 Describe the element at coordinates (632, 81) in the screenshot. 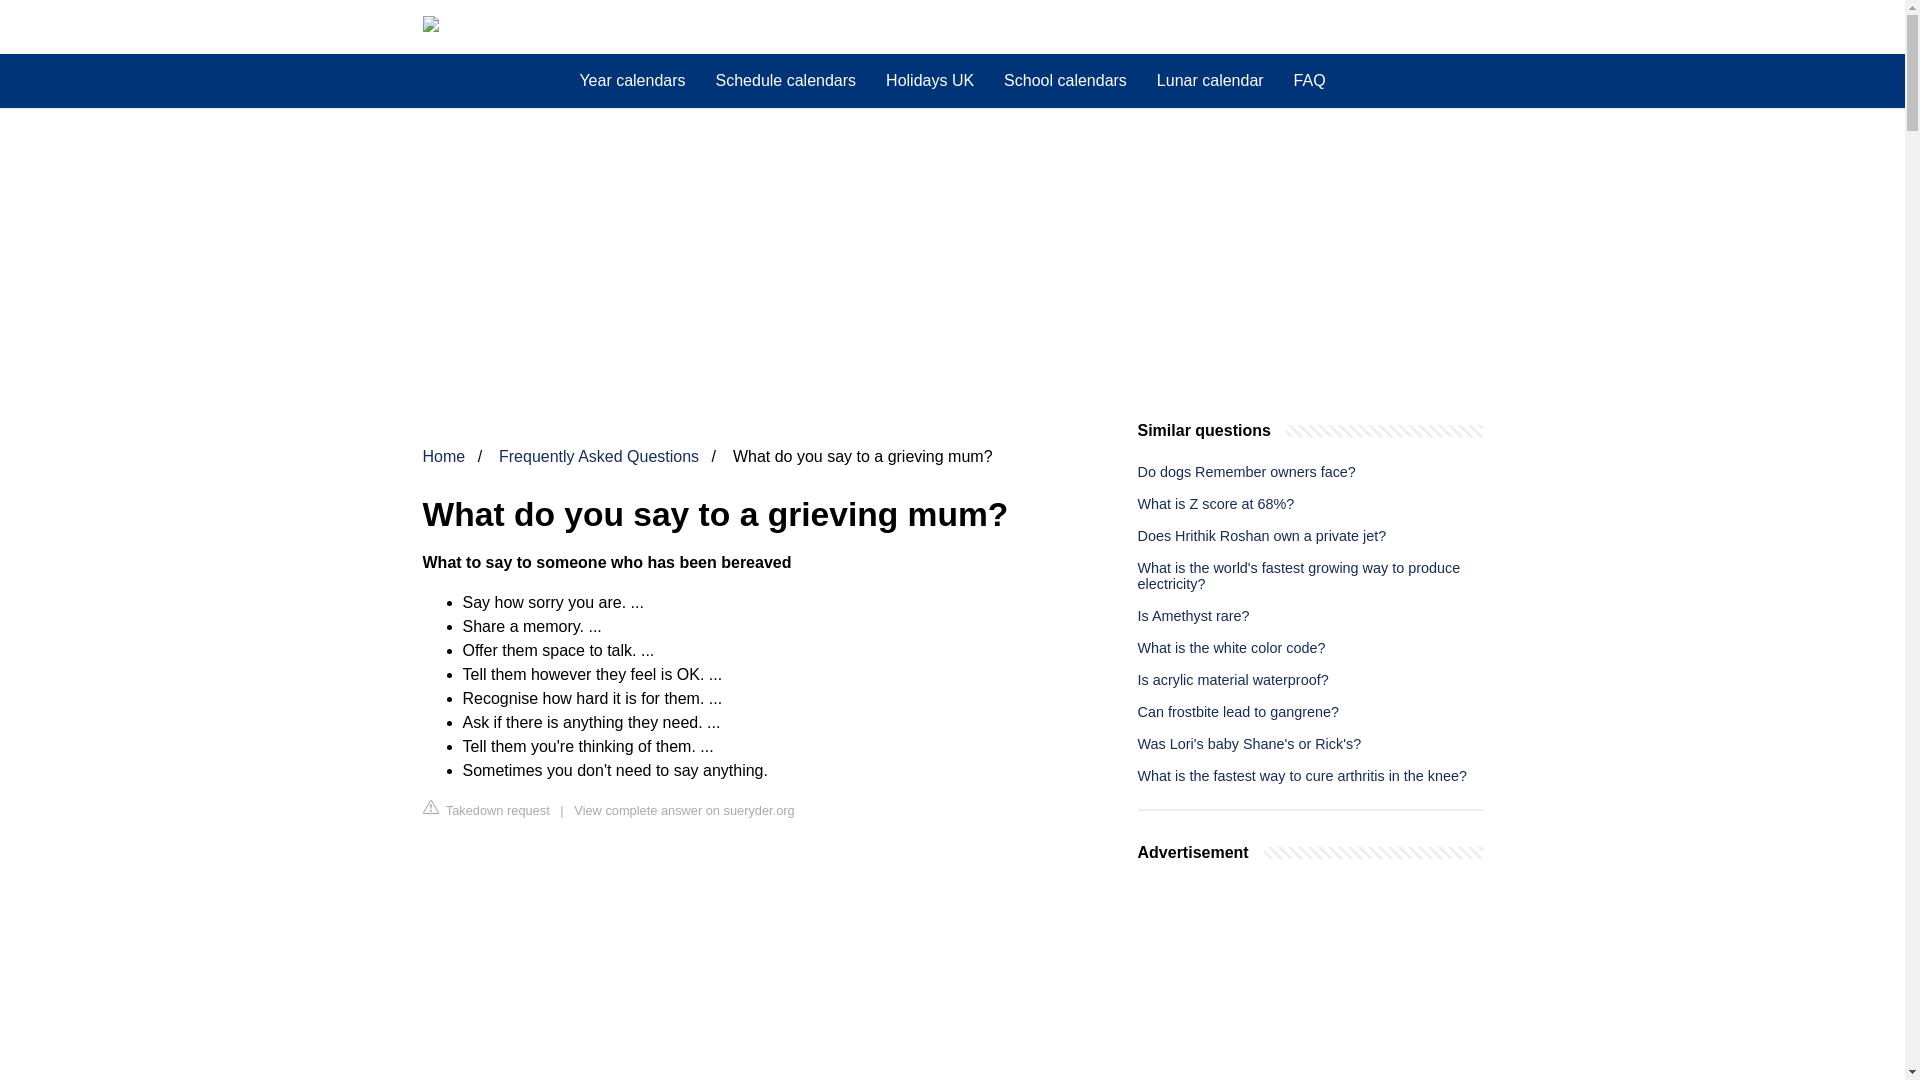

I see `Year calendars` at that location.